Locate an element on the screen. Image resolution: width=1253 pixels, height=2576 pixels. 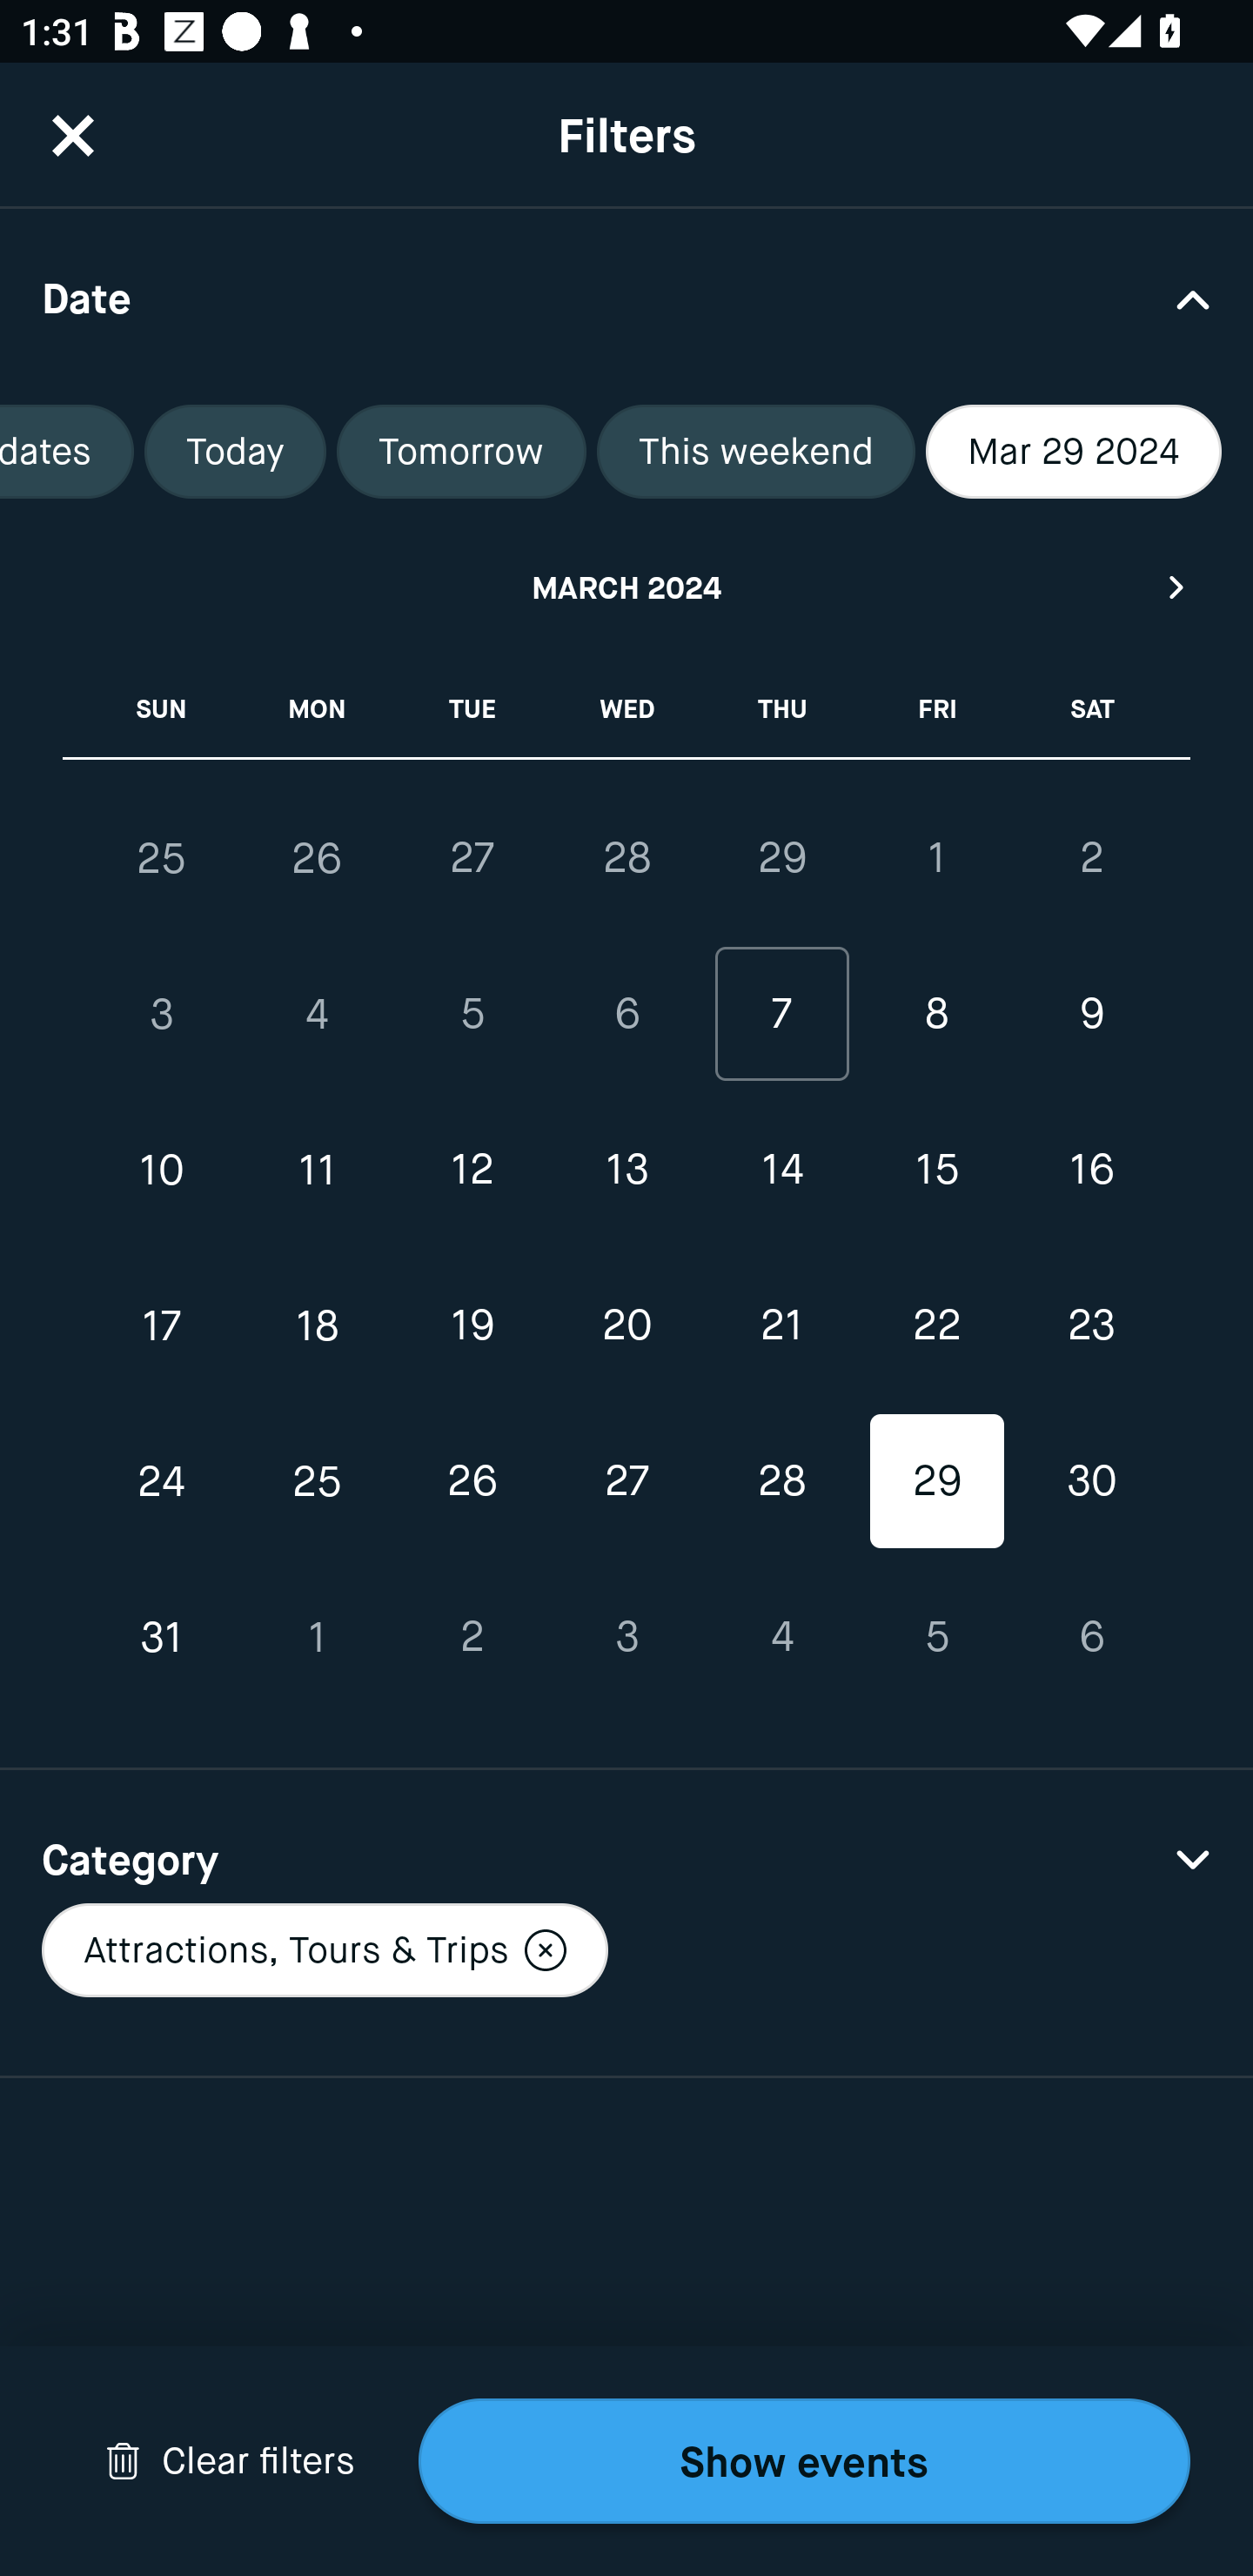
10 is located at coordinates (162, 1170).